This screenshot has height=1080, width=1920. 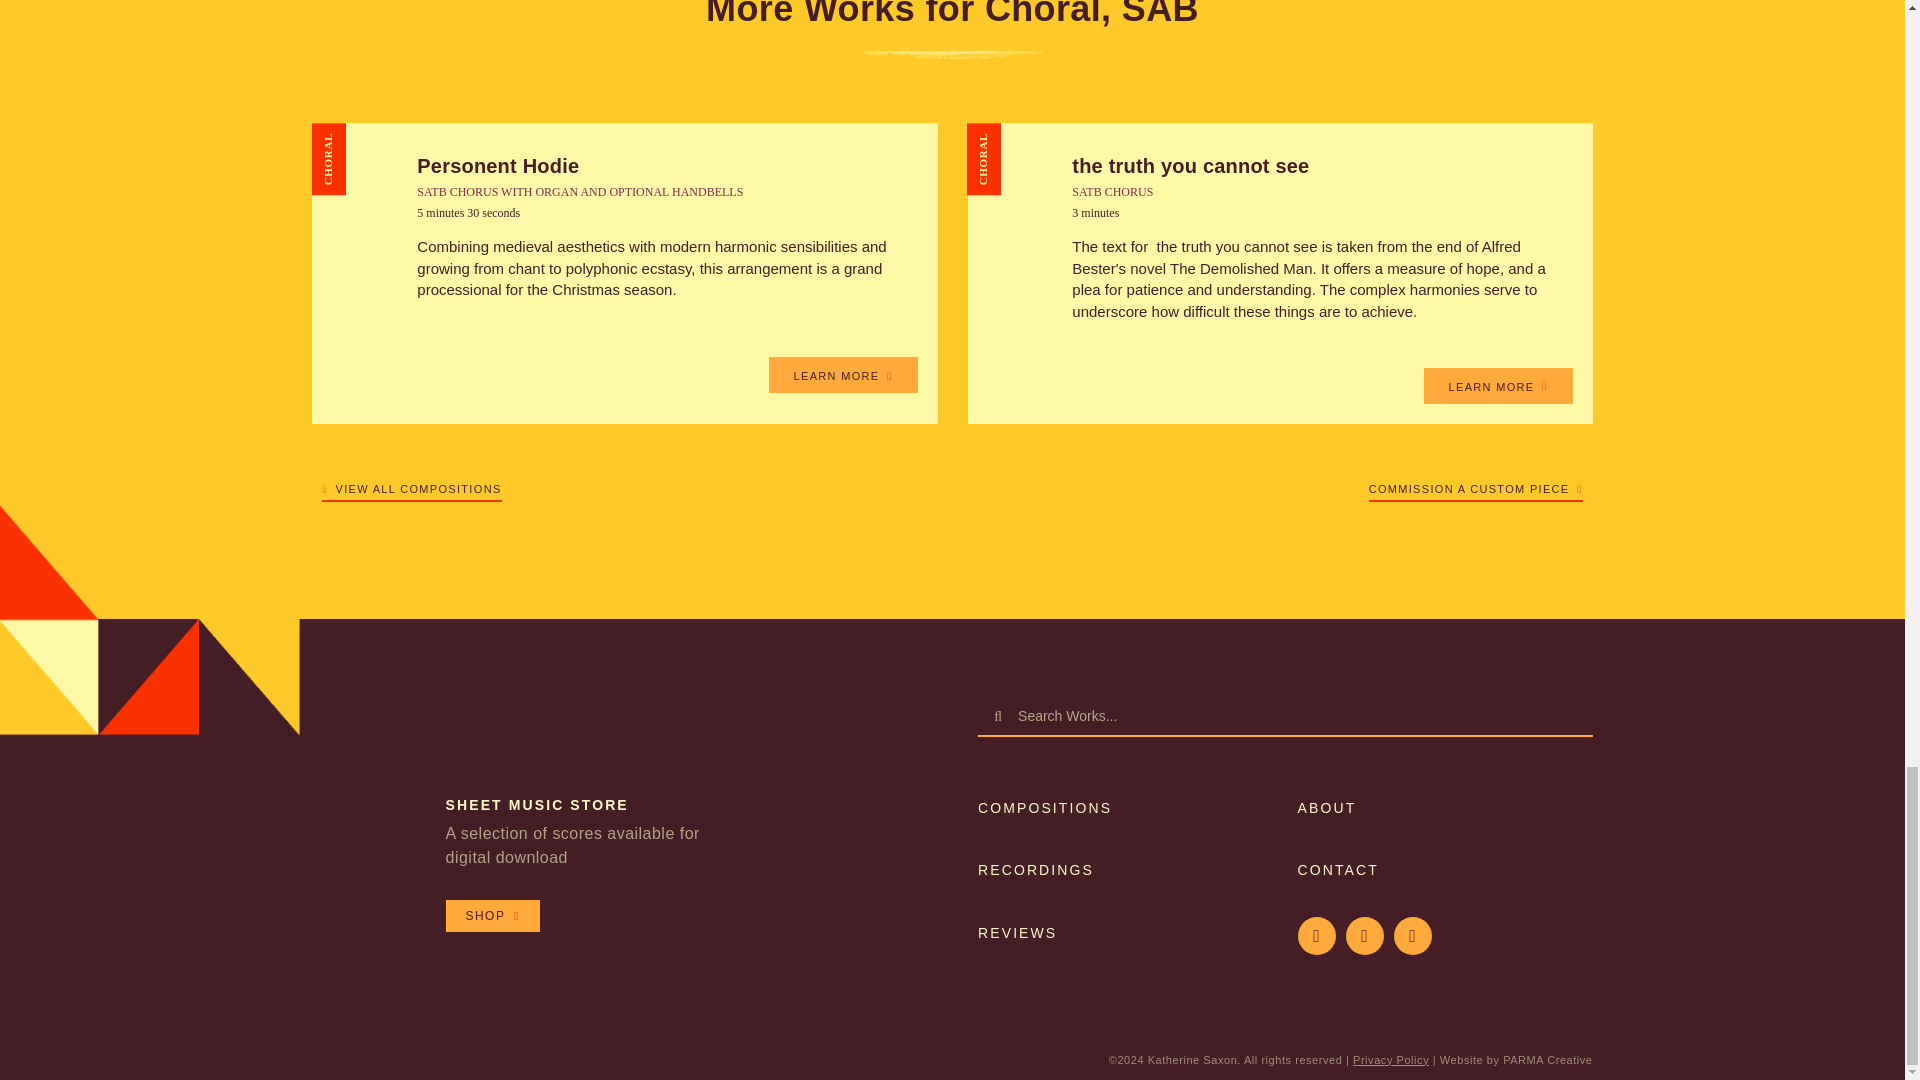 I want to click on LEARN MORE, so click(x=1498, y=386).